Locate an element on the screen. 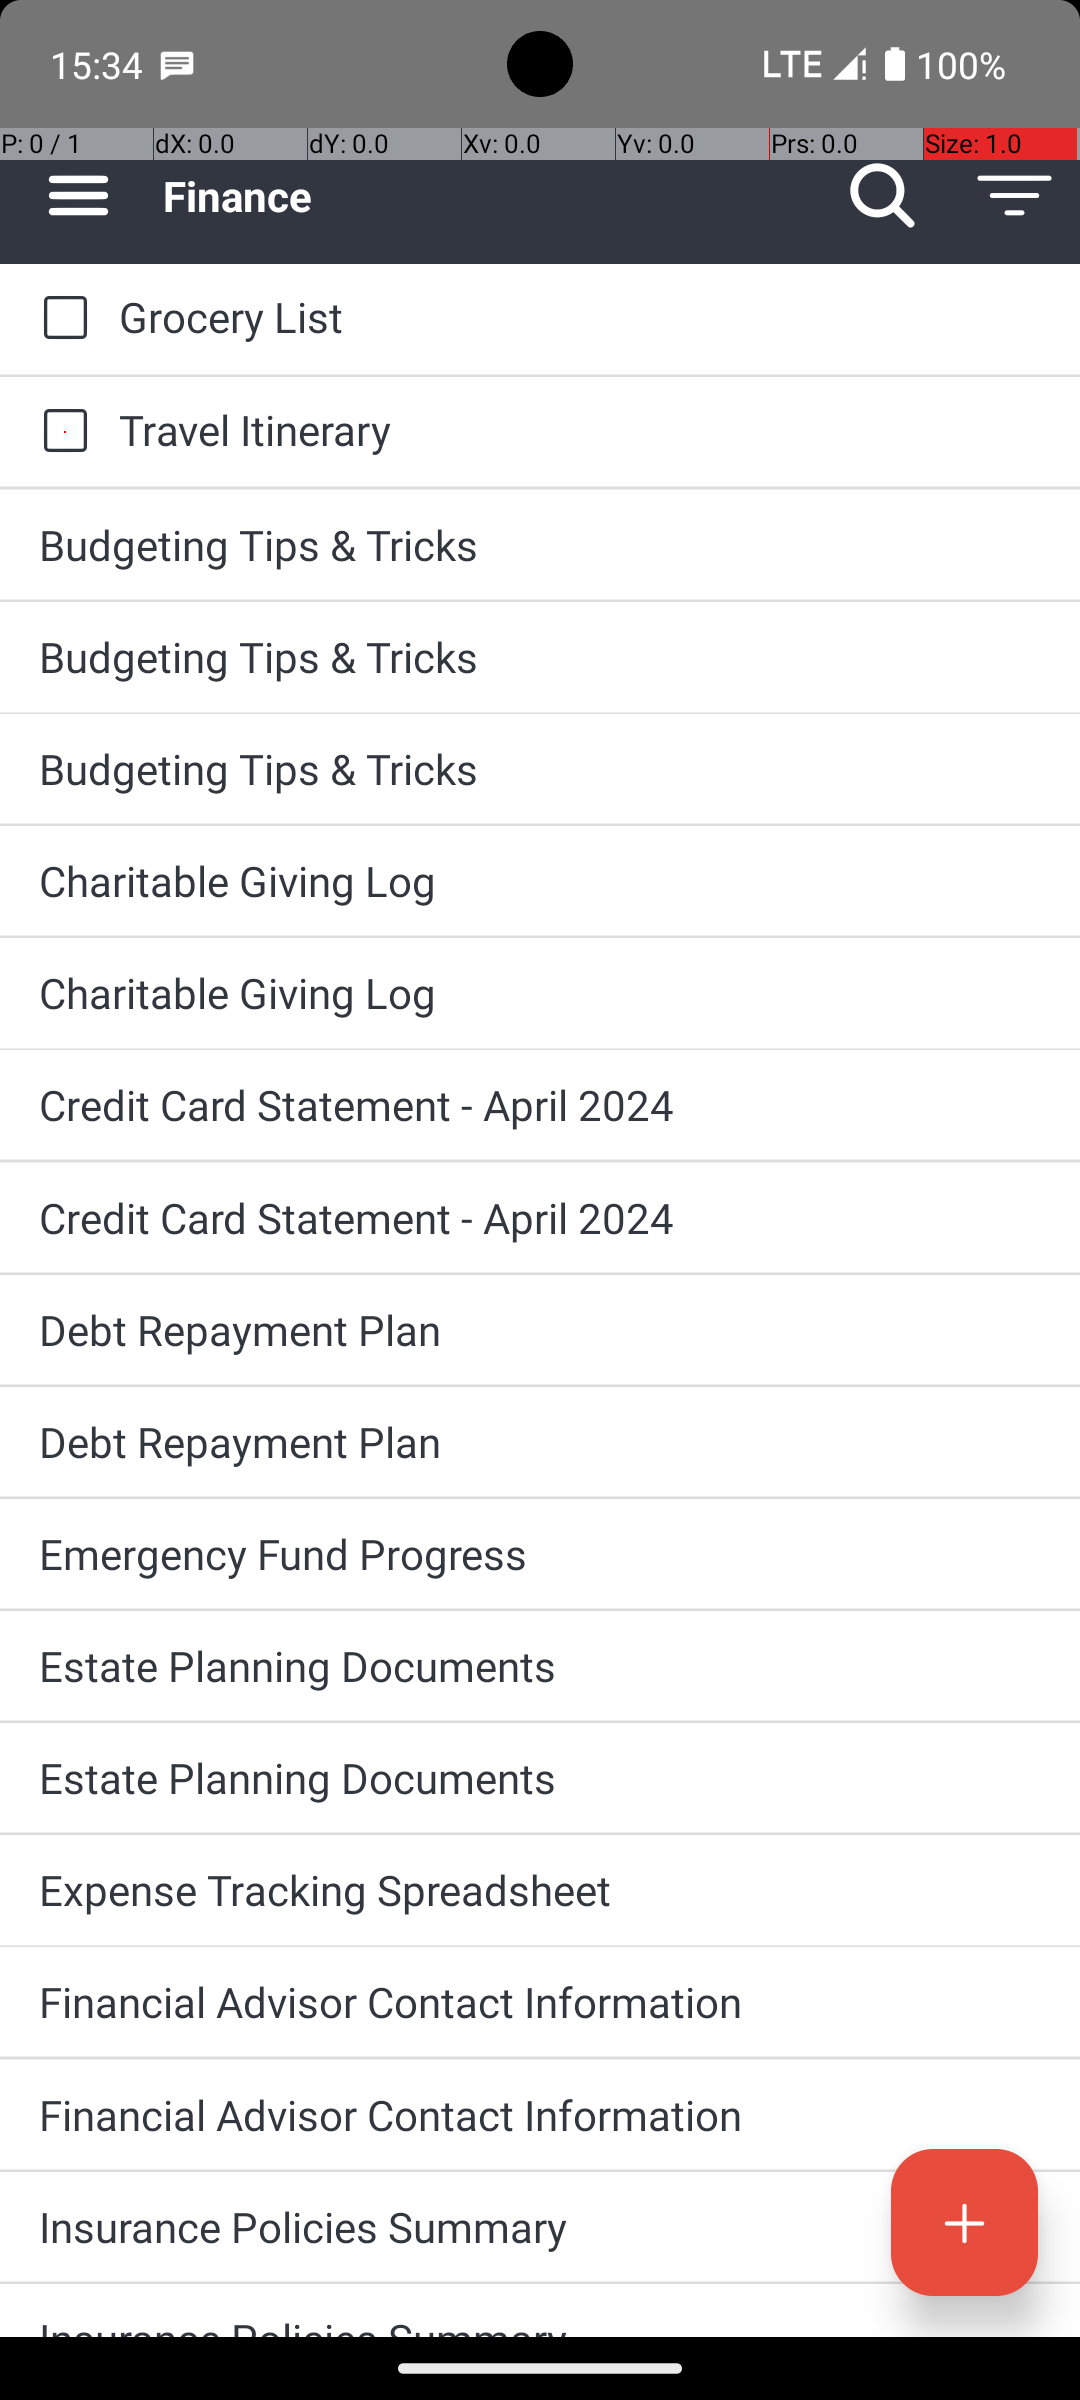 This screenshot has height=2400, width=1080. Grocery List is located at coordinates (580, 316).